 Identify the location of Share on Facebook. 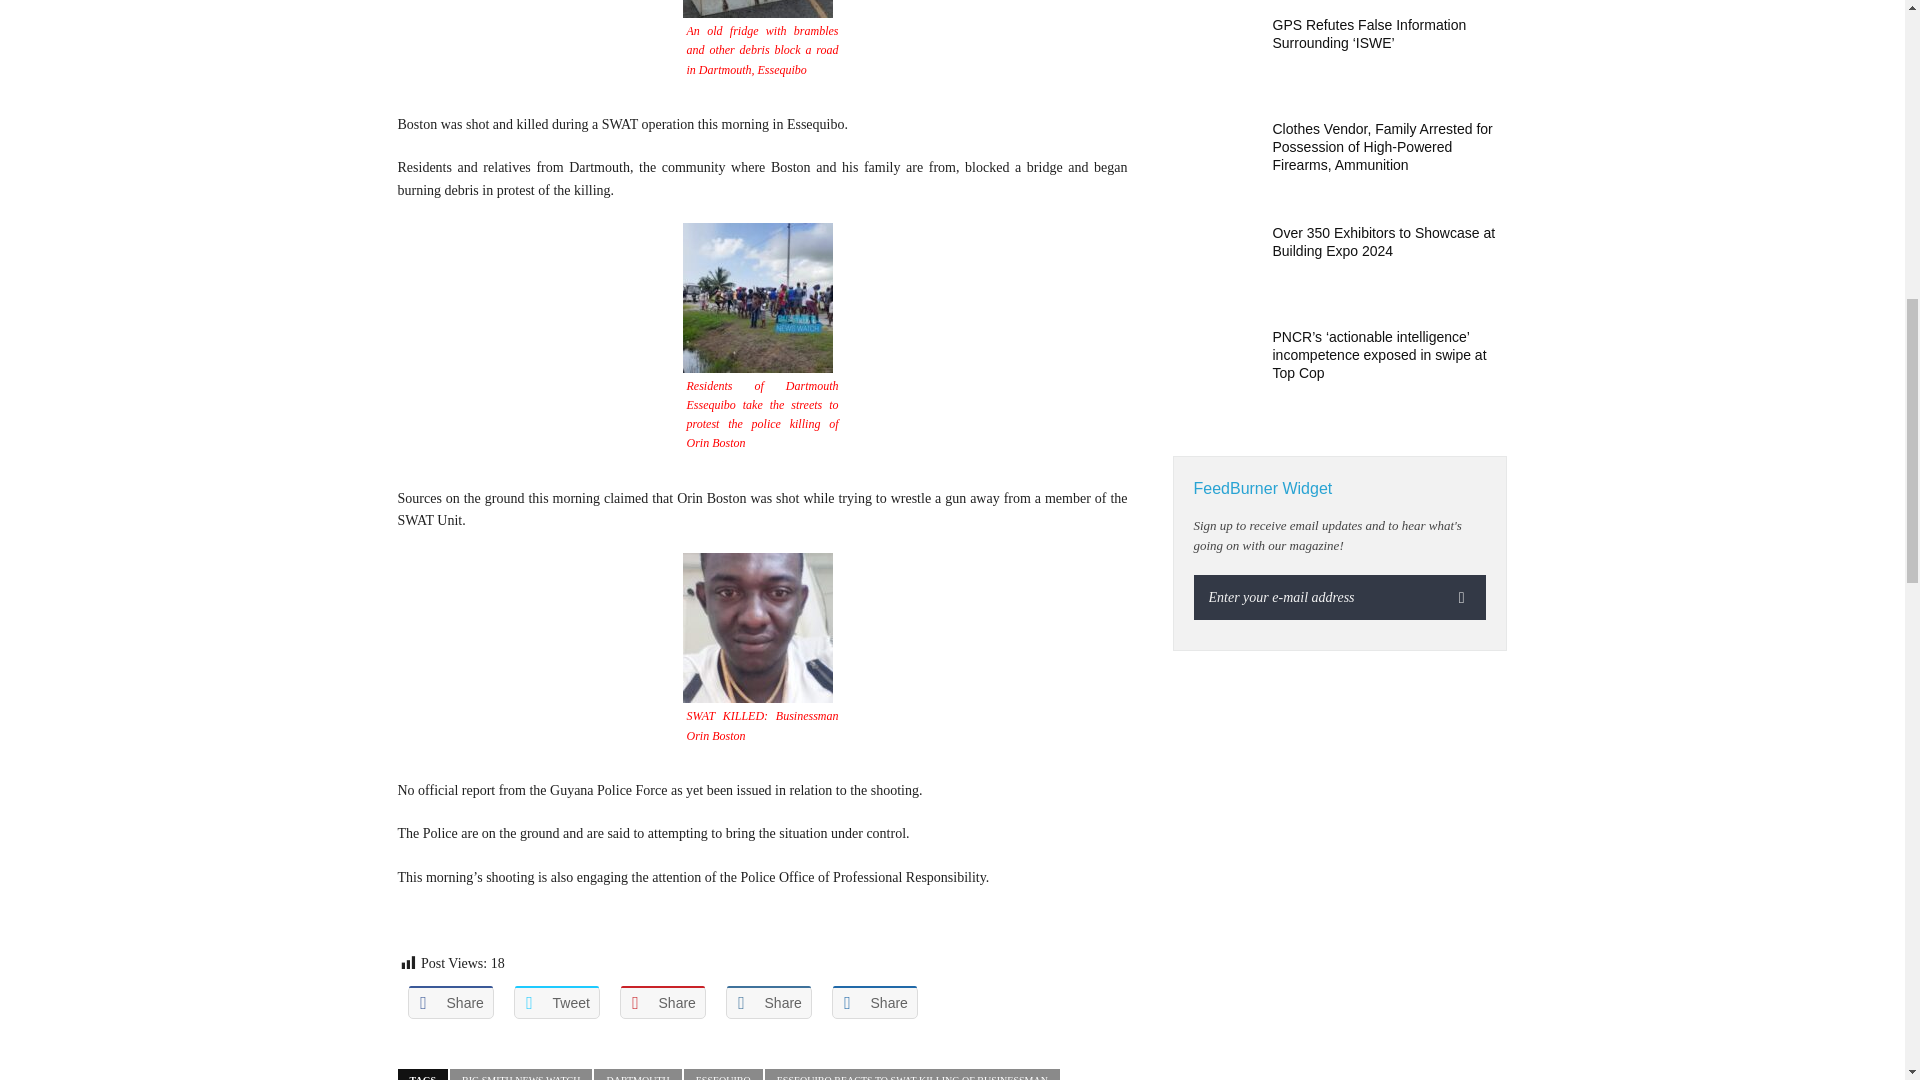
(450, 1002).